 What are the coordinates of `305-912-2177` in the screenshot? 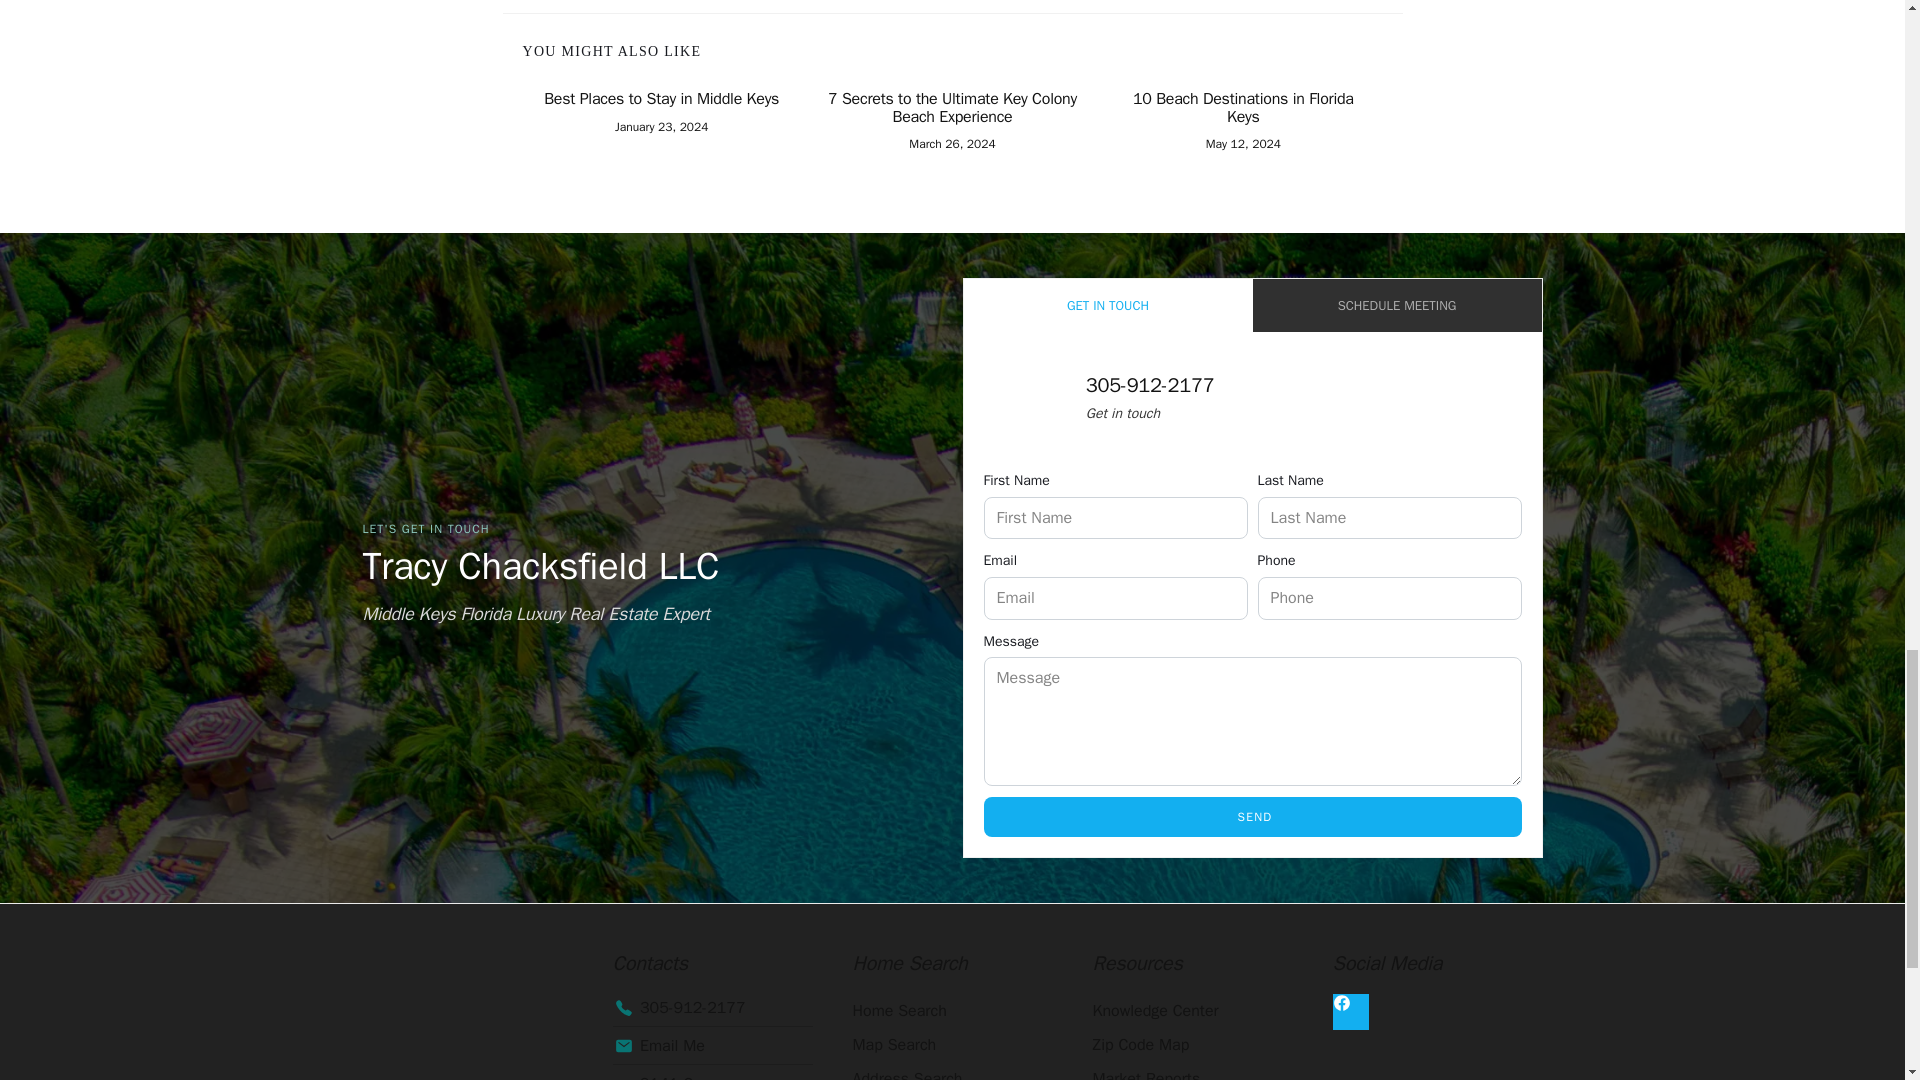 It's located at (1150, 385).